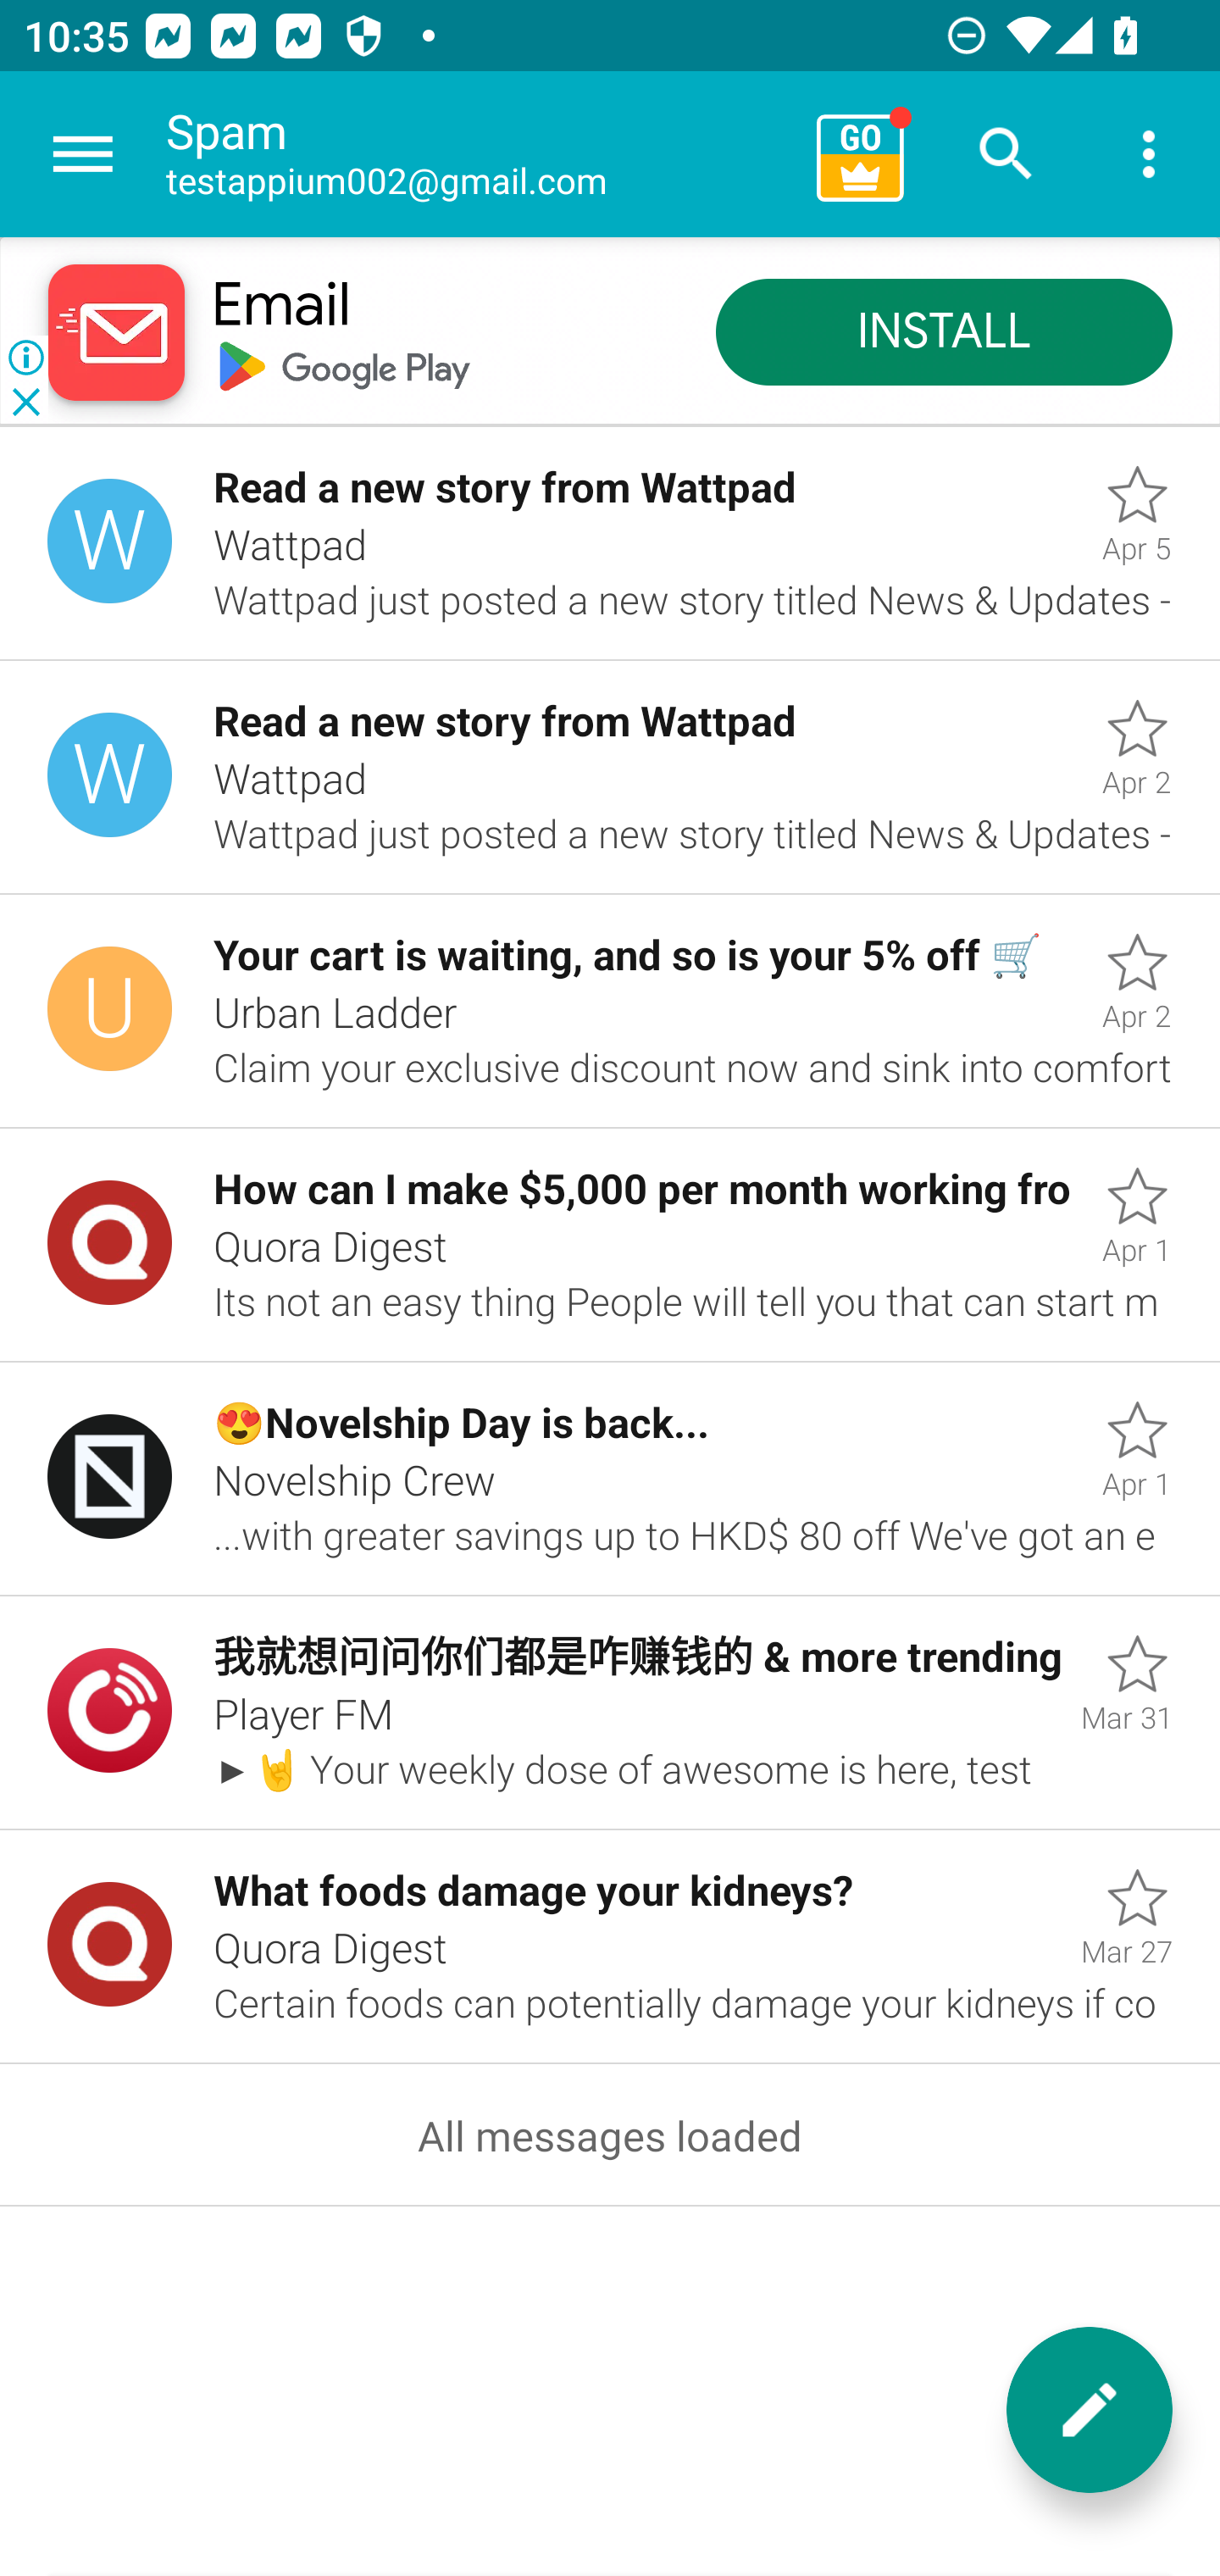  Describe the element at coordinates (1149, 154) in the screenshot. I see `More options` at that location.